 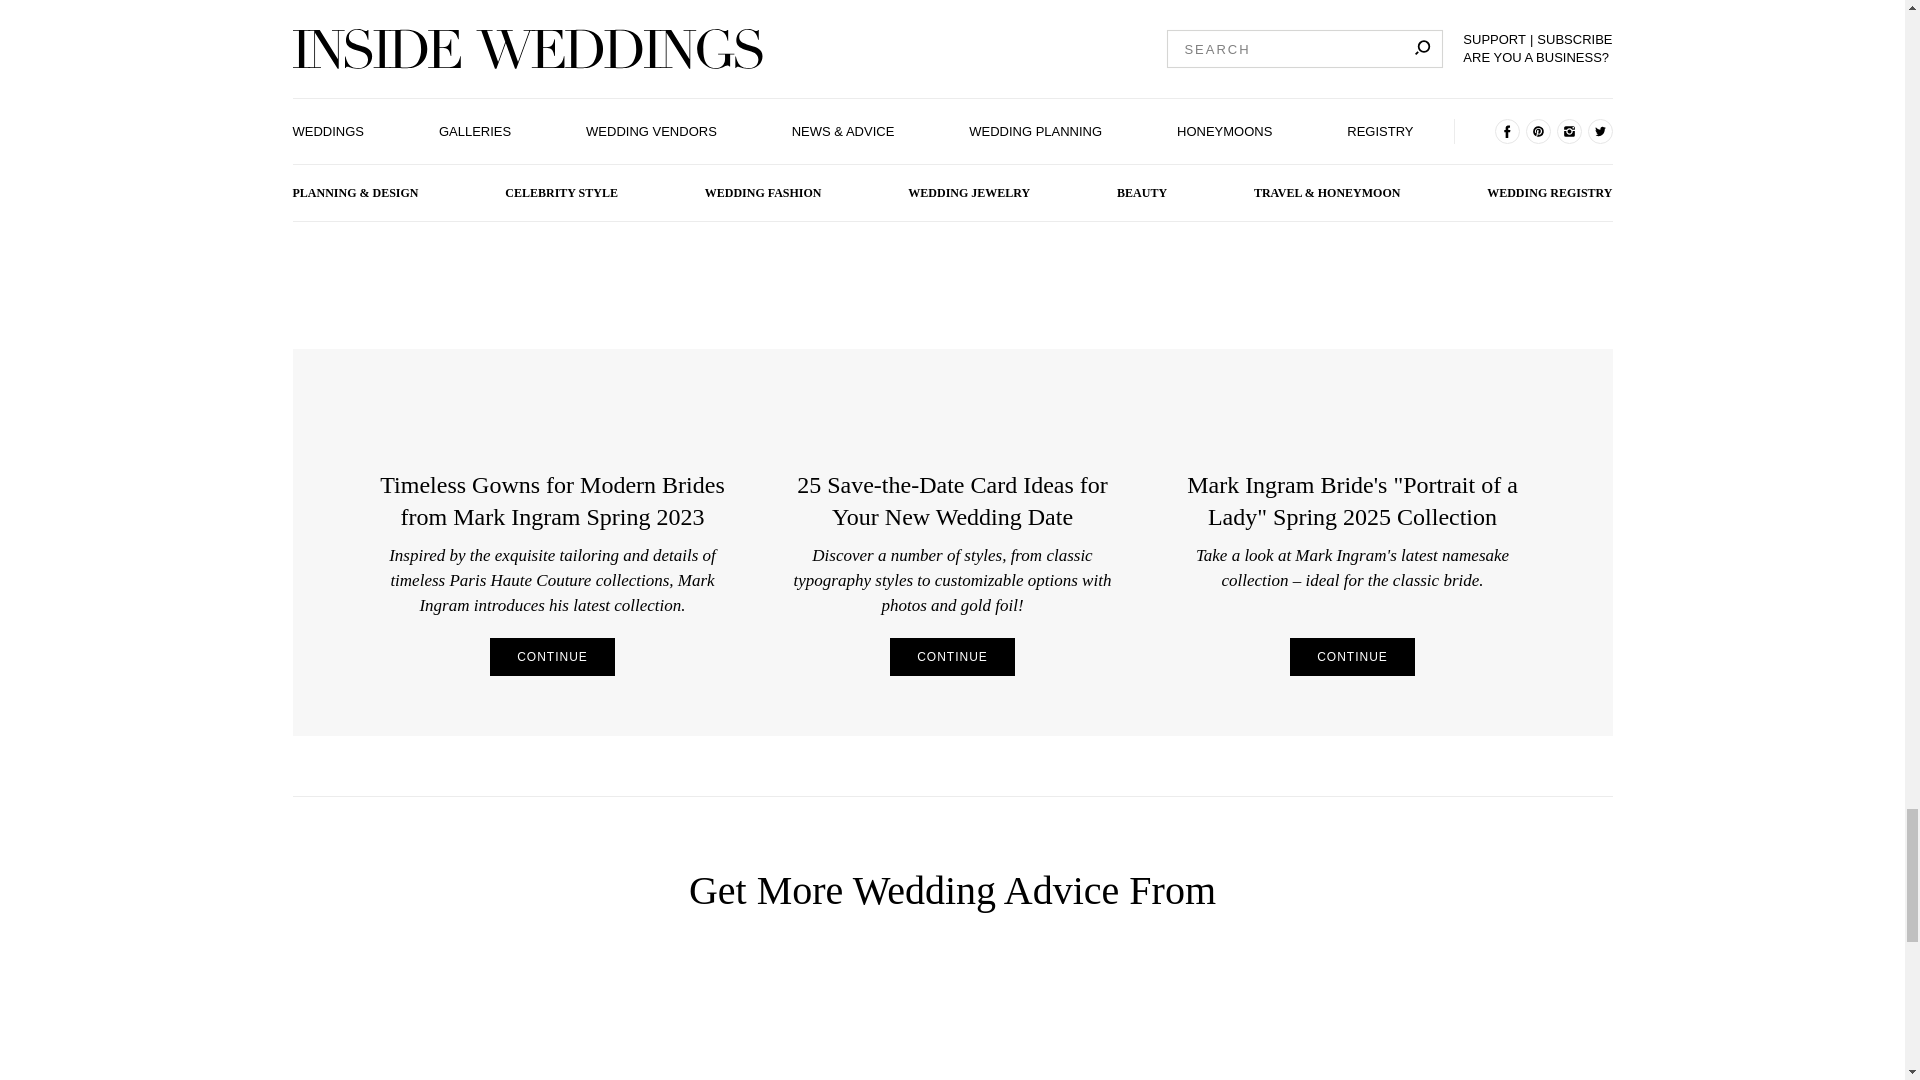 What do you see at coordinates (952, 338) in the screenshot?
I see `Minted Save the Date Cards` at bounding box center [952, 338].